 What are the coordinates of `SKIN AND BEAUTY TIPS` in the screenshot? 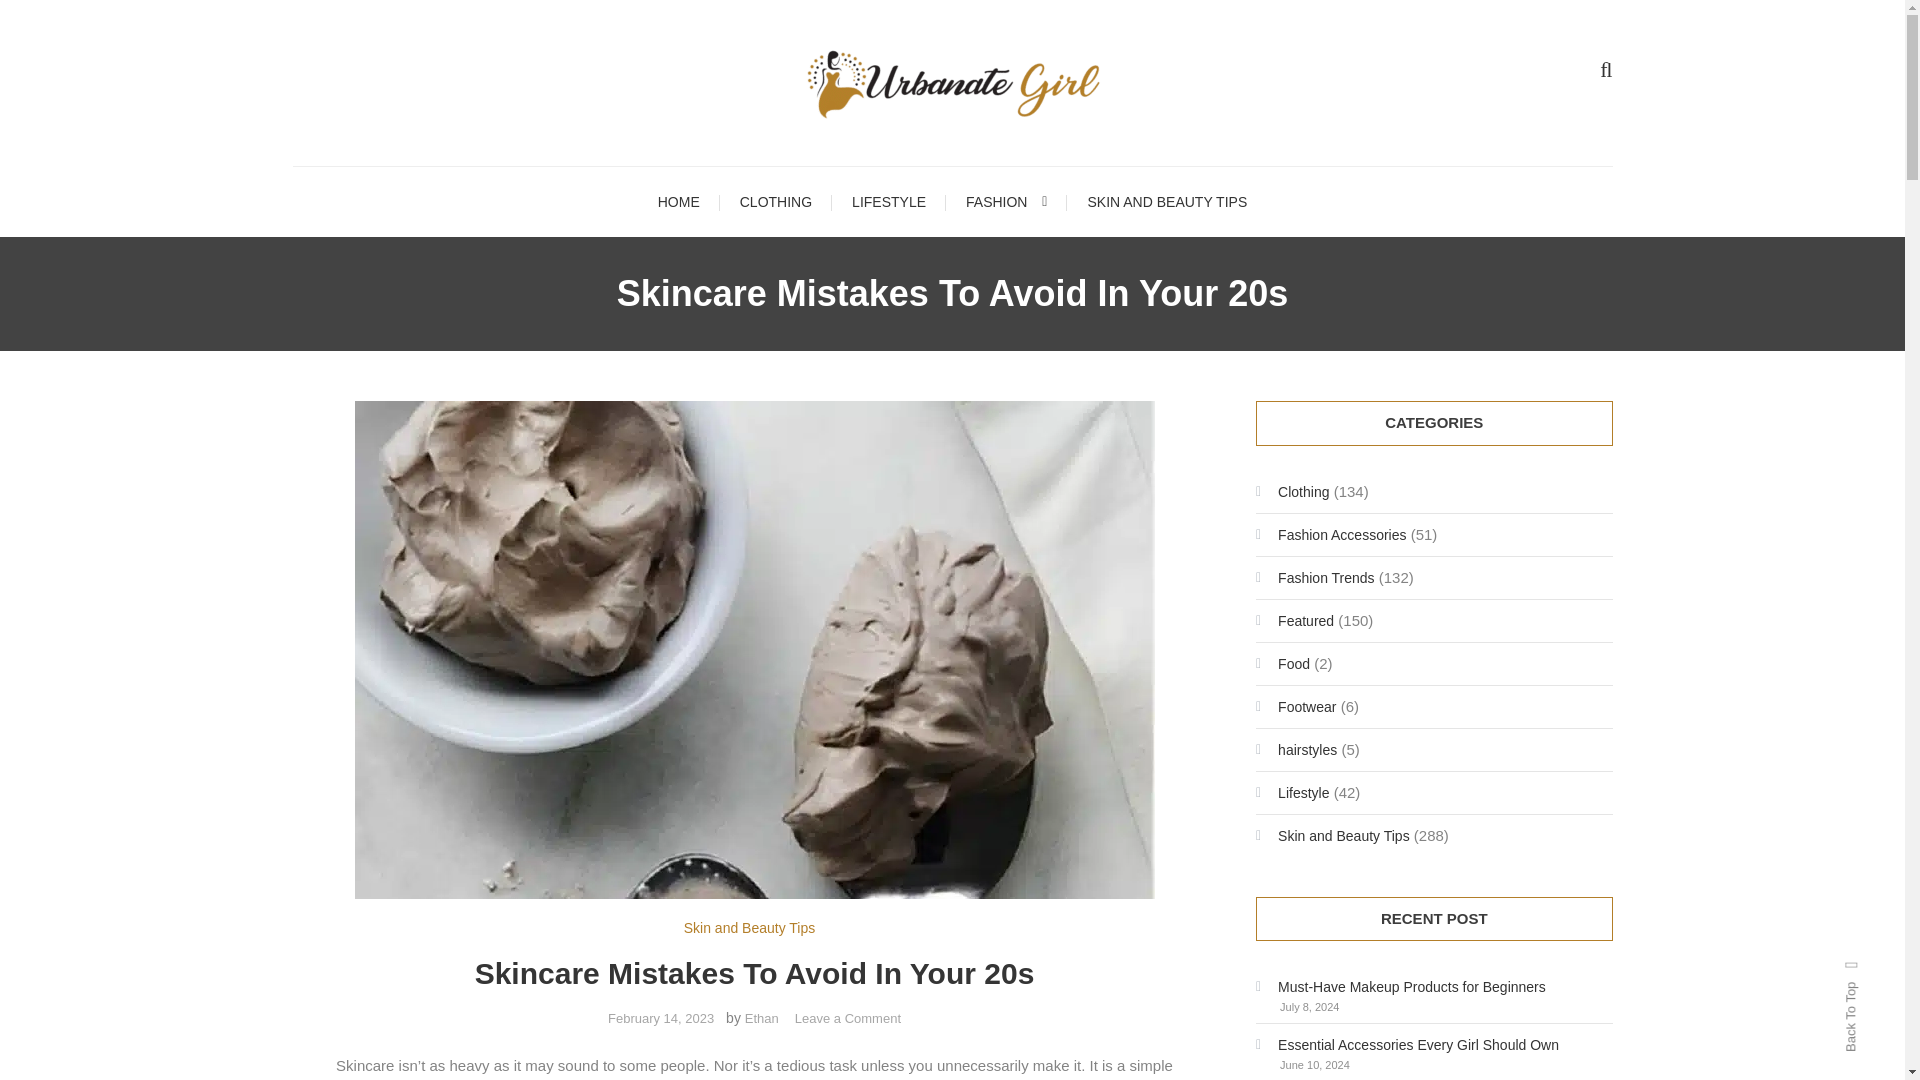 It's located at (1014, 570).